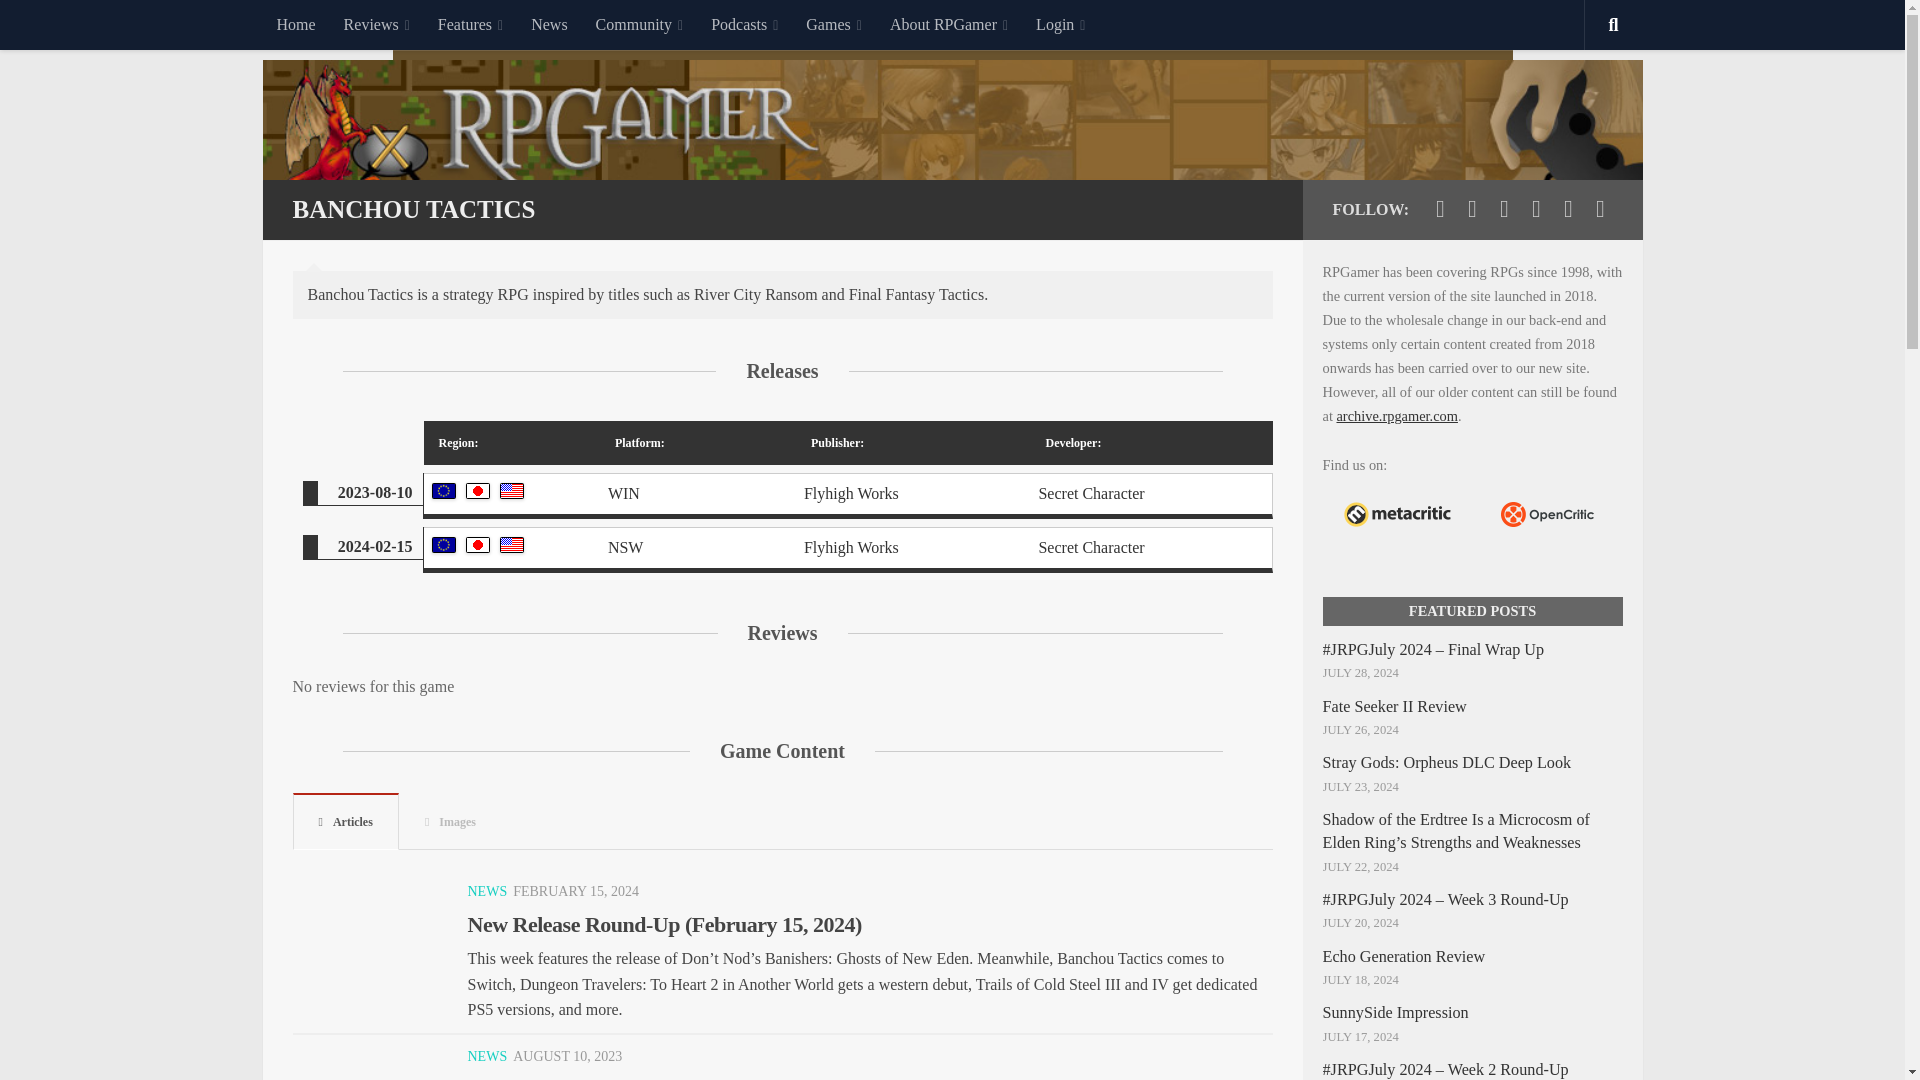 This screenshot has height=1080, width=1920. Describe the element at coordinates (1504, 208) in the screenshot. I see `Follow us on Youtube` at that location.